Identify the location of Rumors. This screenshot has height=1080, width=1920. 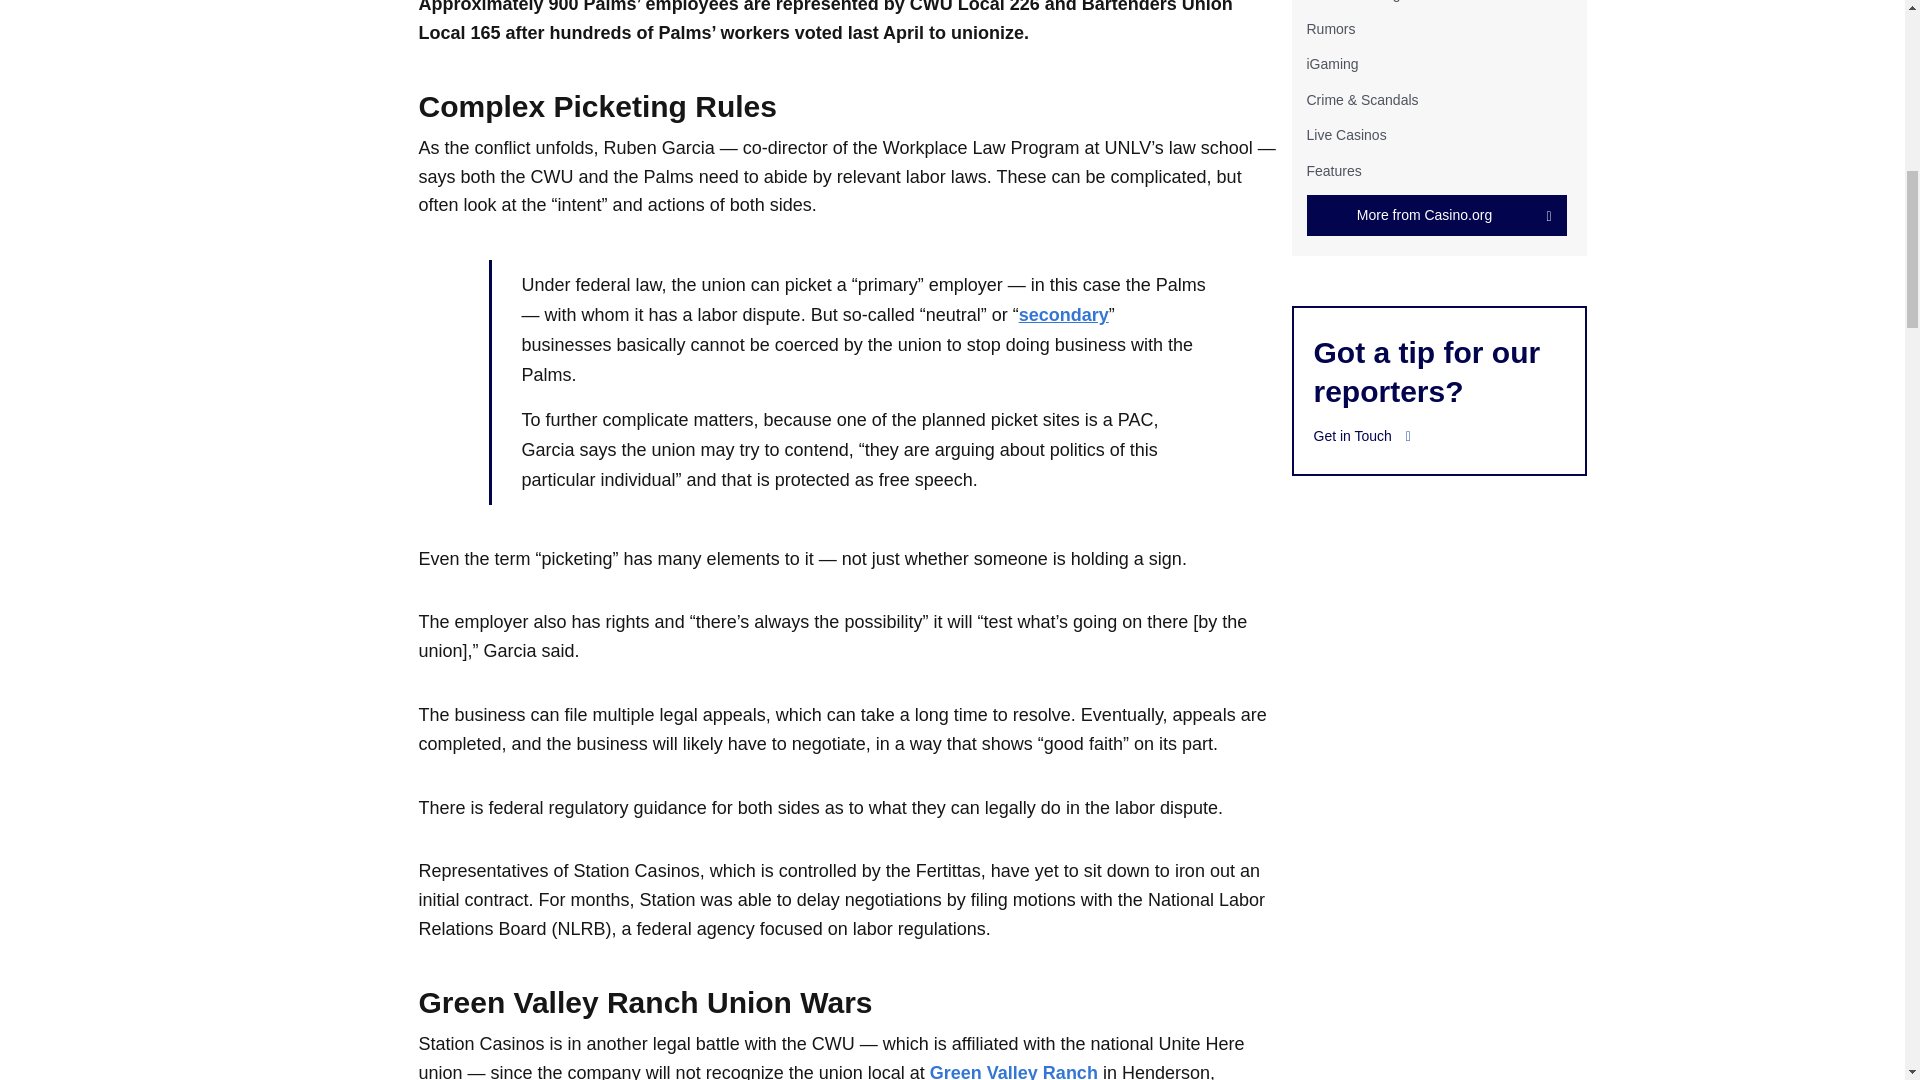
(1330, 28).